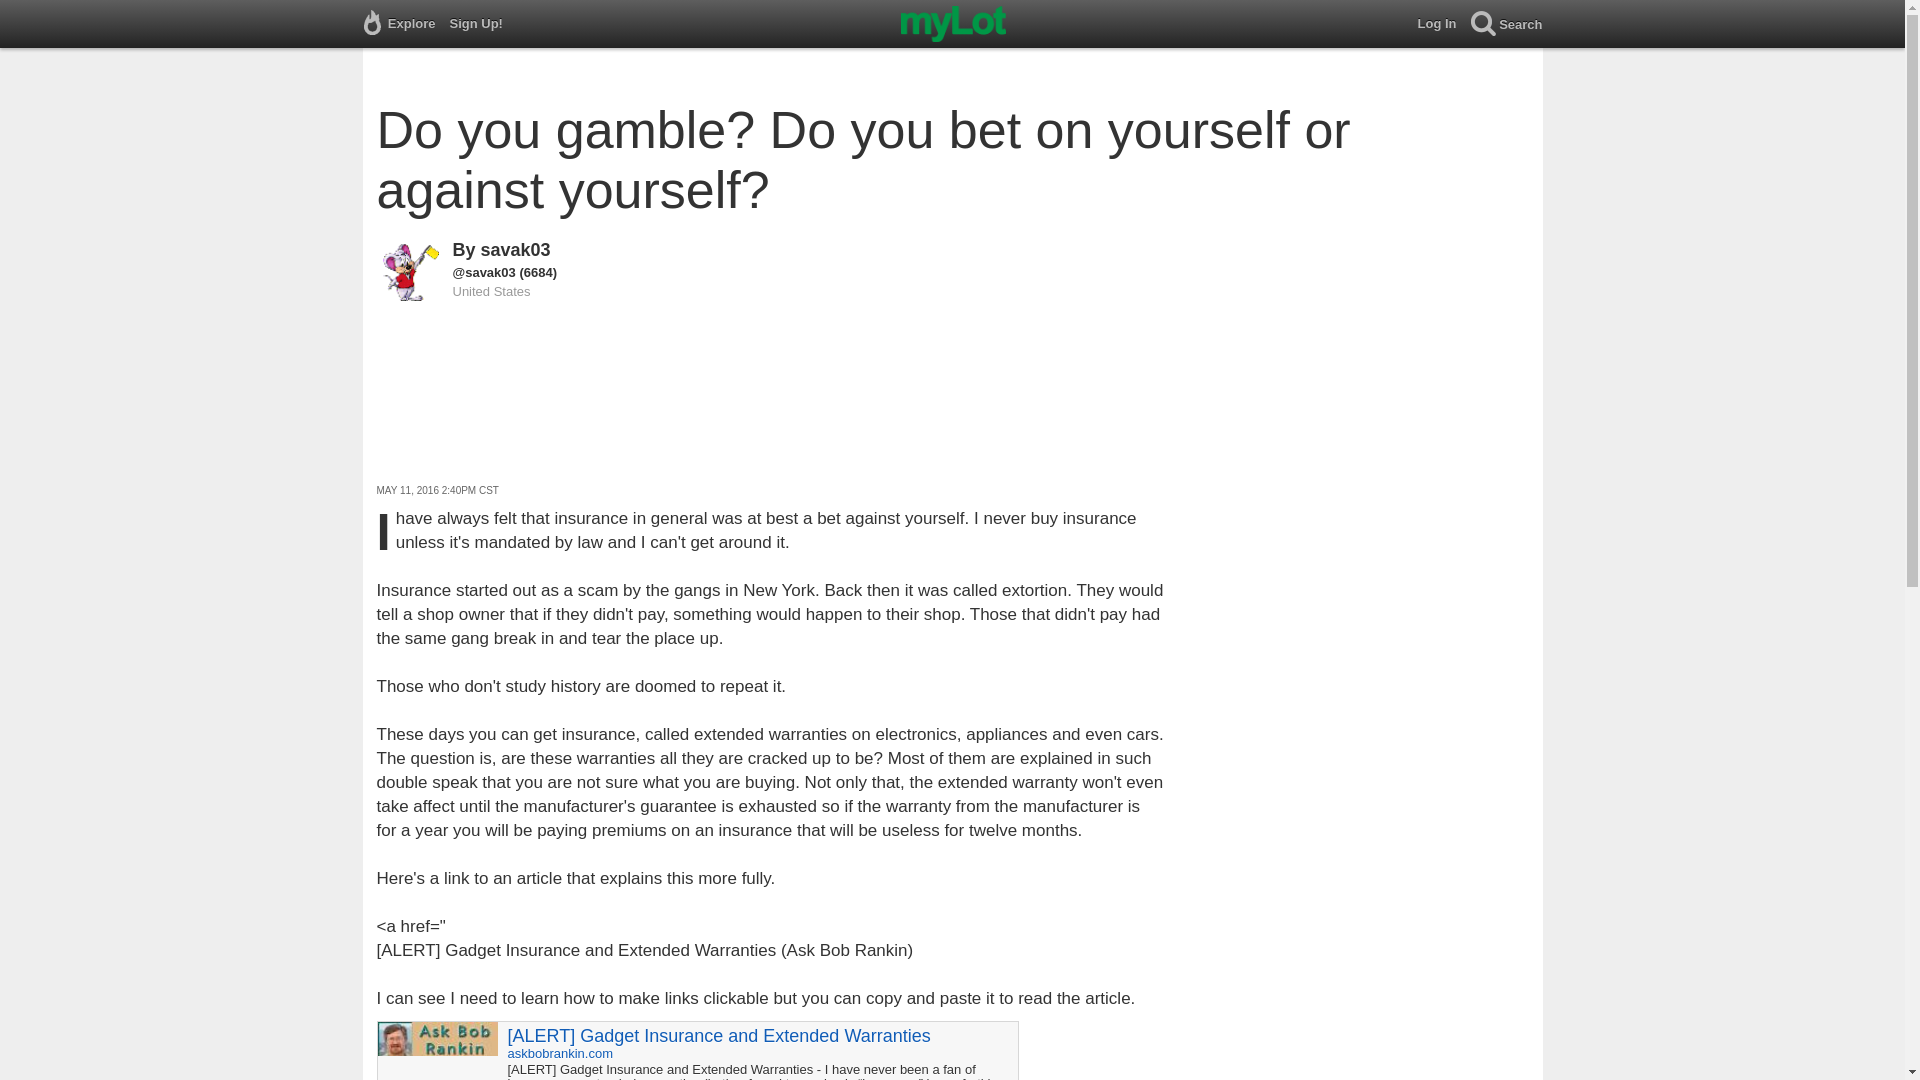 The height and width of the screenshot is (1080, 1920). What do you see at coordinates (561, 1053) in the screenshot?
I see `askbobrankin.com` at bounding box center [561, 1053].